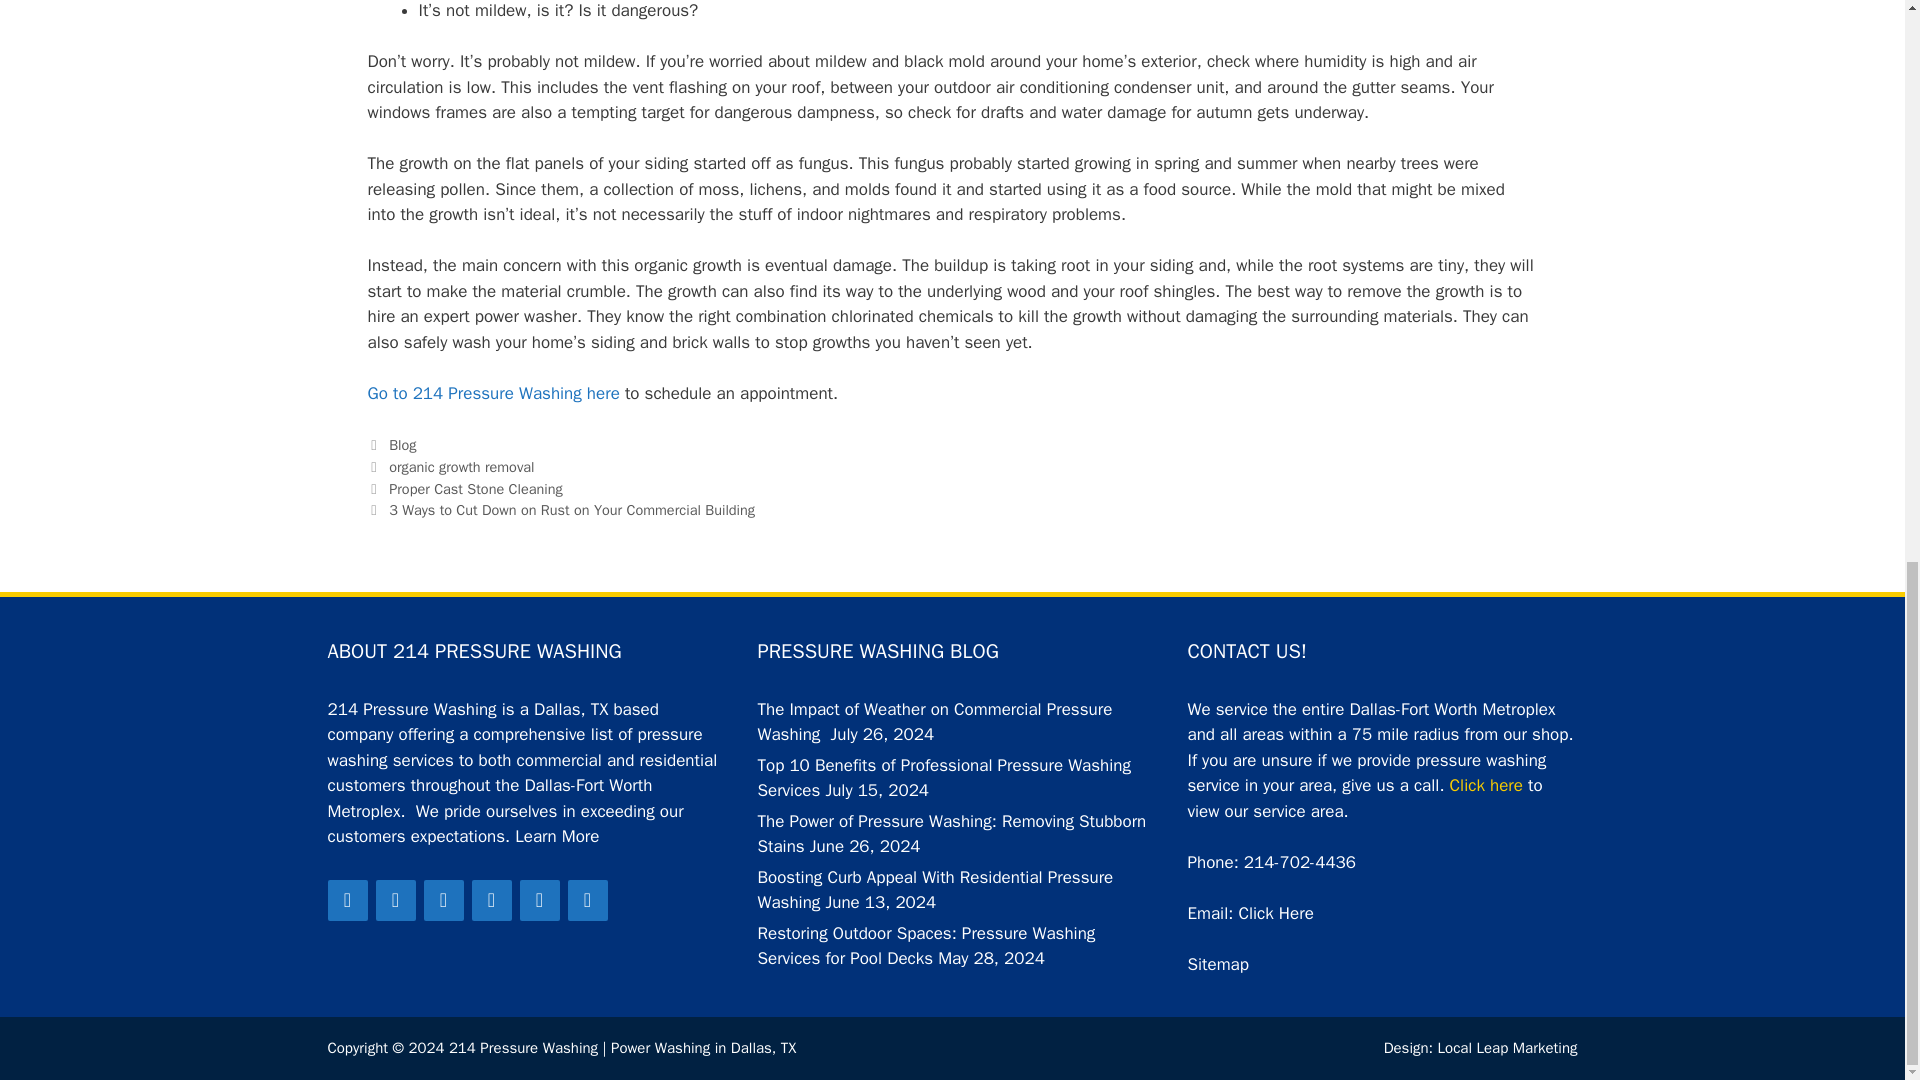 Image resolution: width=1920 pixels, height=1080 pixels. What do you see at coordinates (465, 488) in the screenshot?
I see `Previous` at bounding box center [465, 488].